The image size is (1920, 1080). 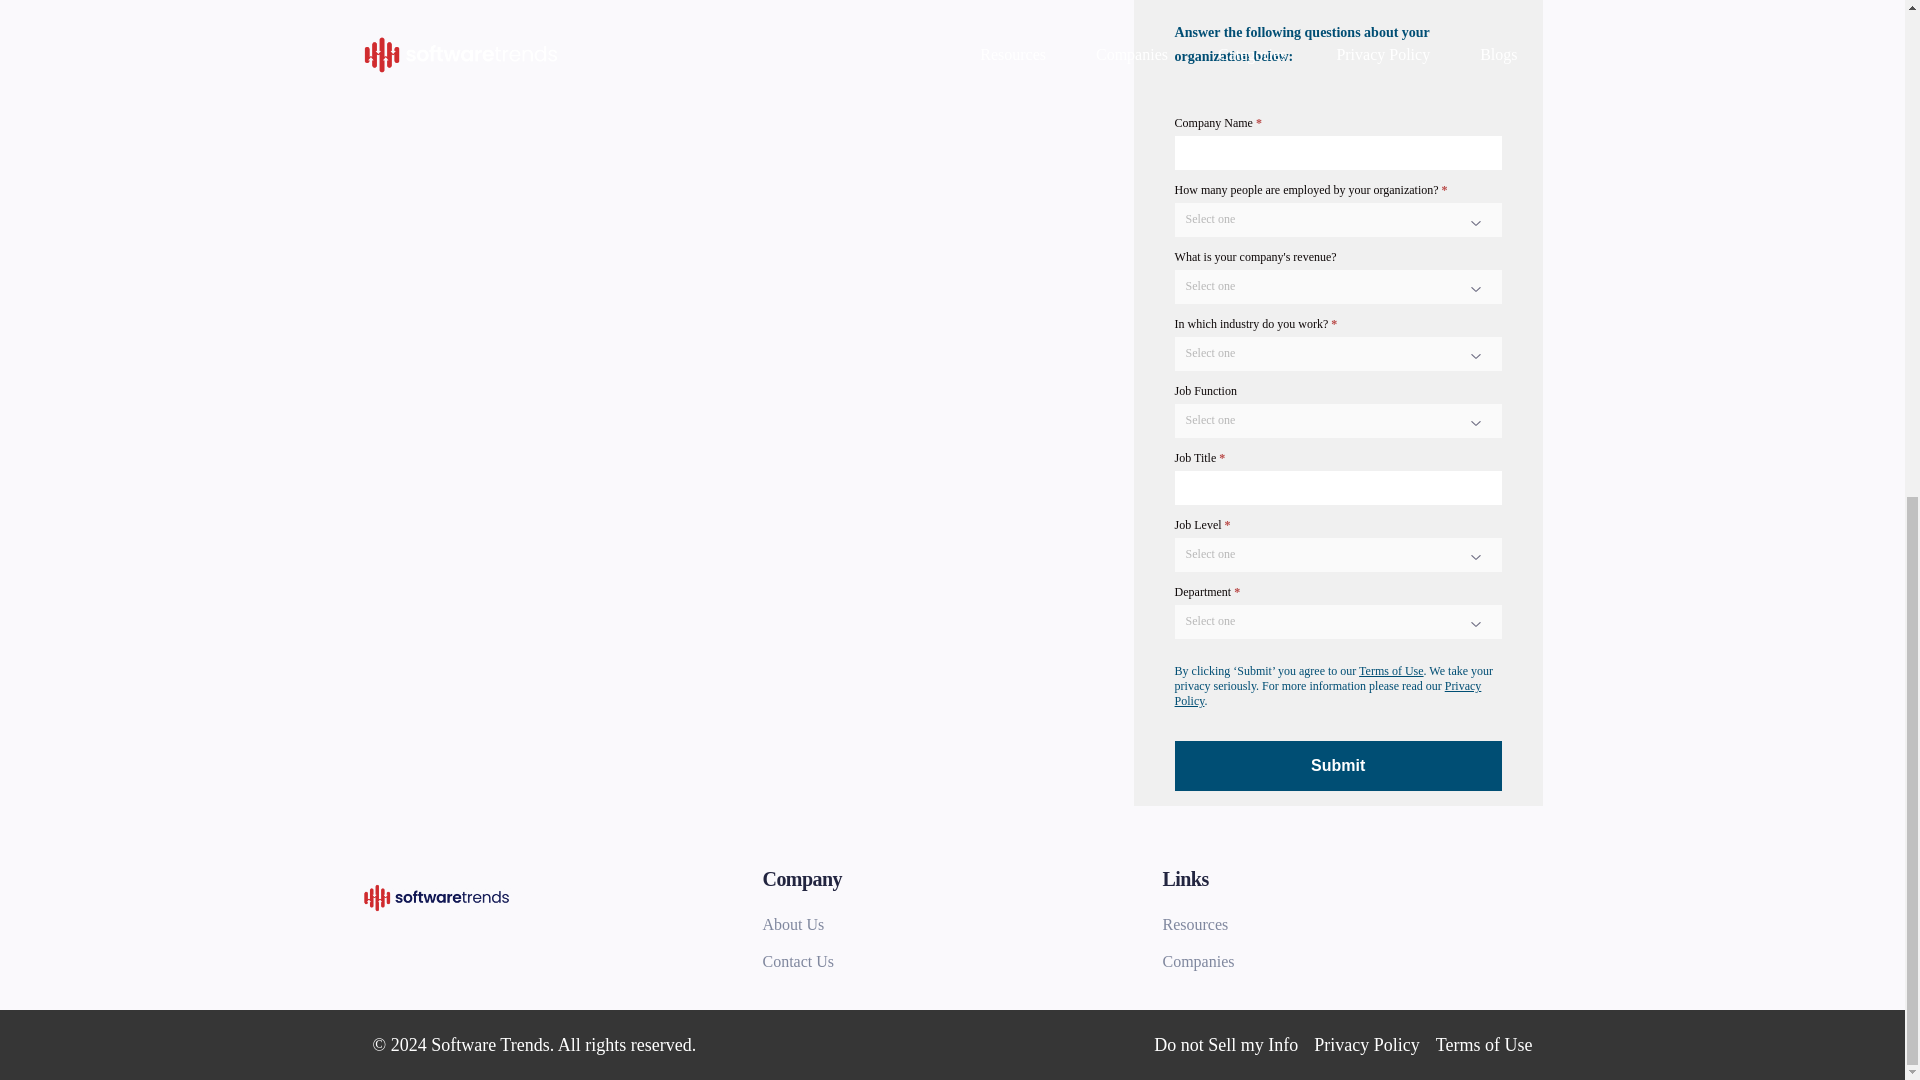 What do you see at coordinates (1338, 765) in the screenshot?
I see `Submit` at bounding box center [1338, 765].